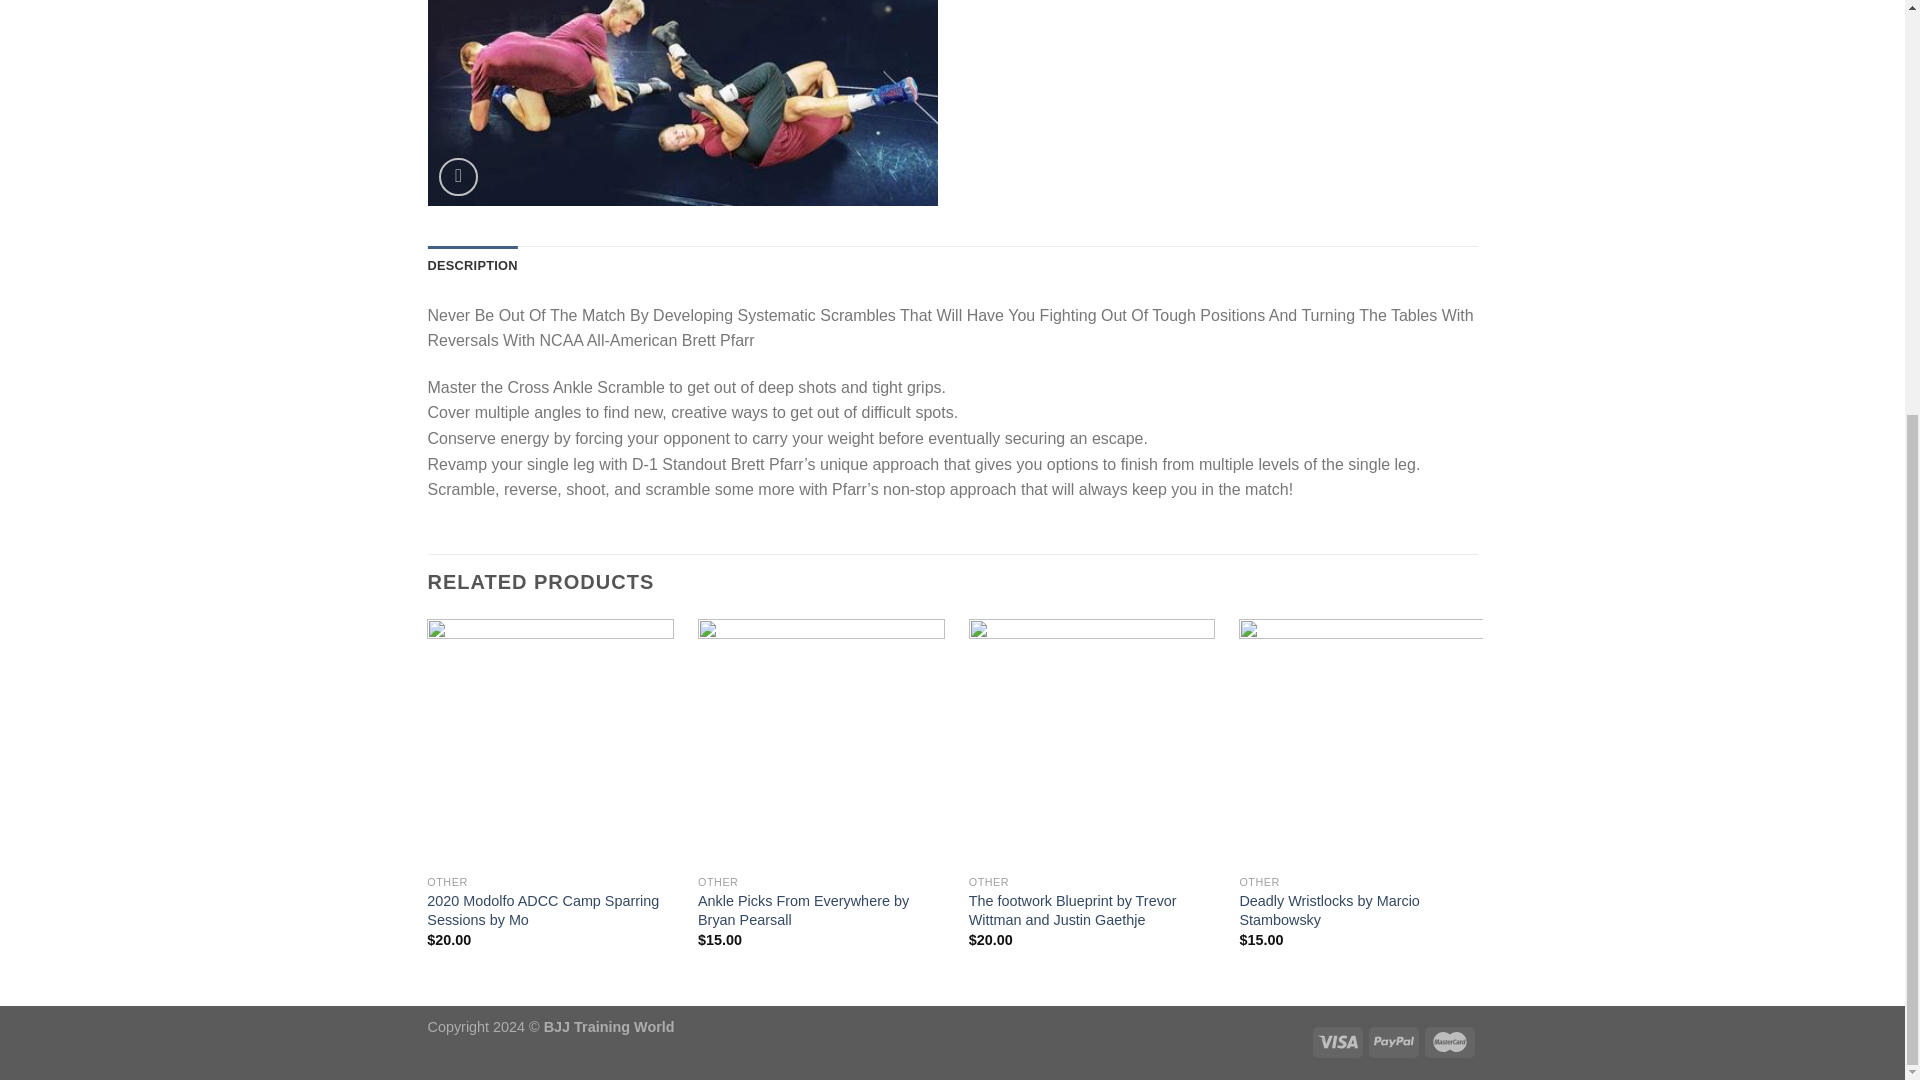 This screenshot has height=1080, width=1920. What do you see at coordinates (458, 176) in the screenshot?
I see `Zoom` at bounding box center [458, 176].